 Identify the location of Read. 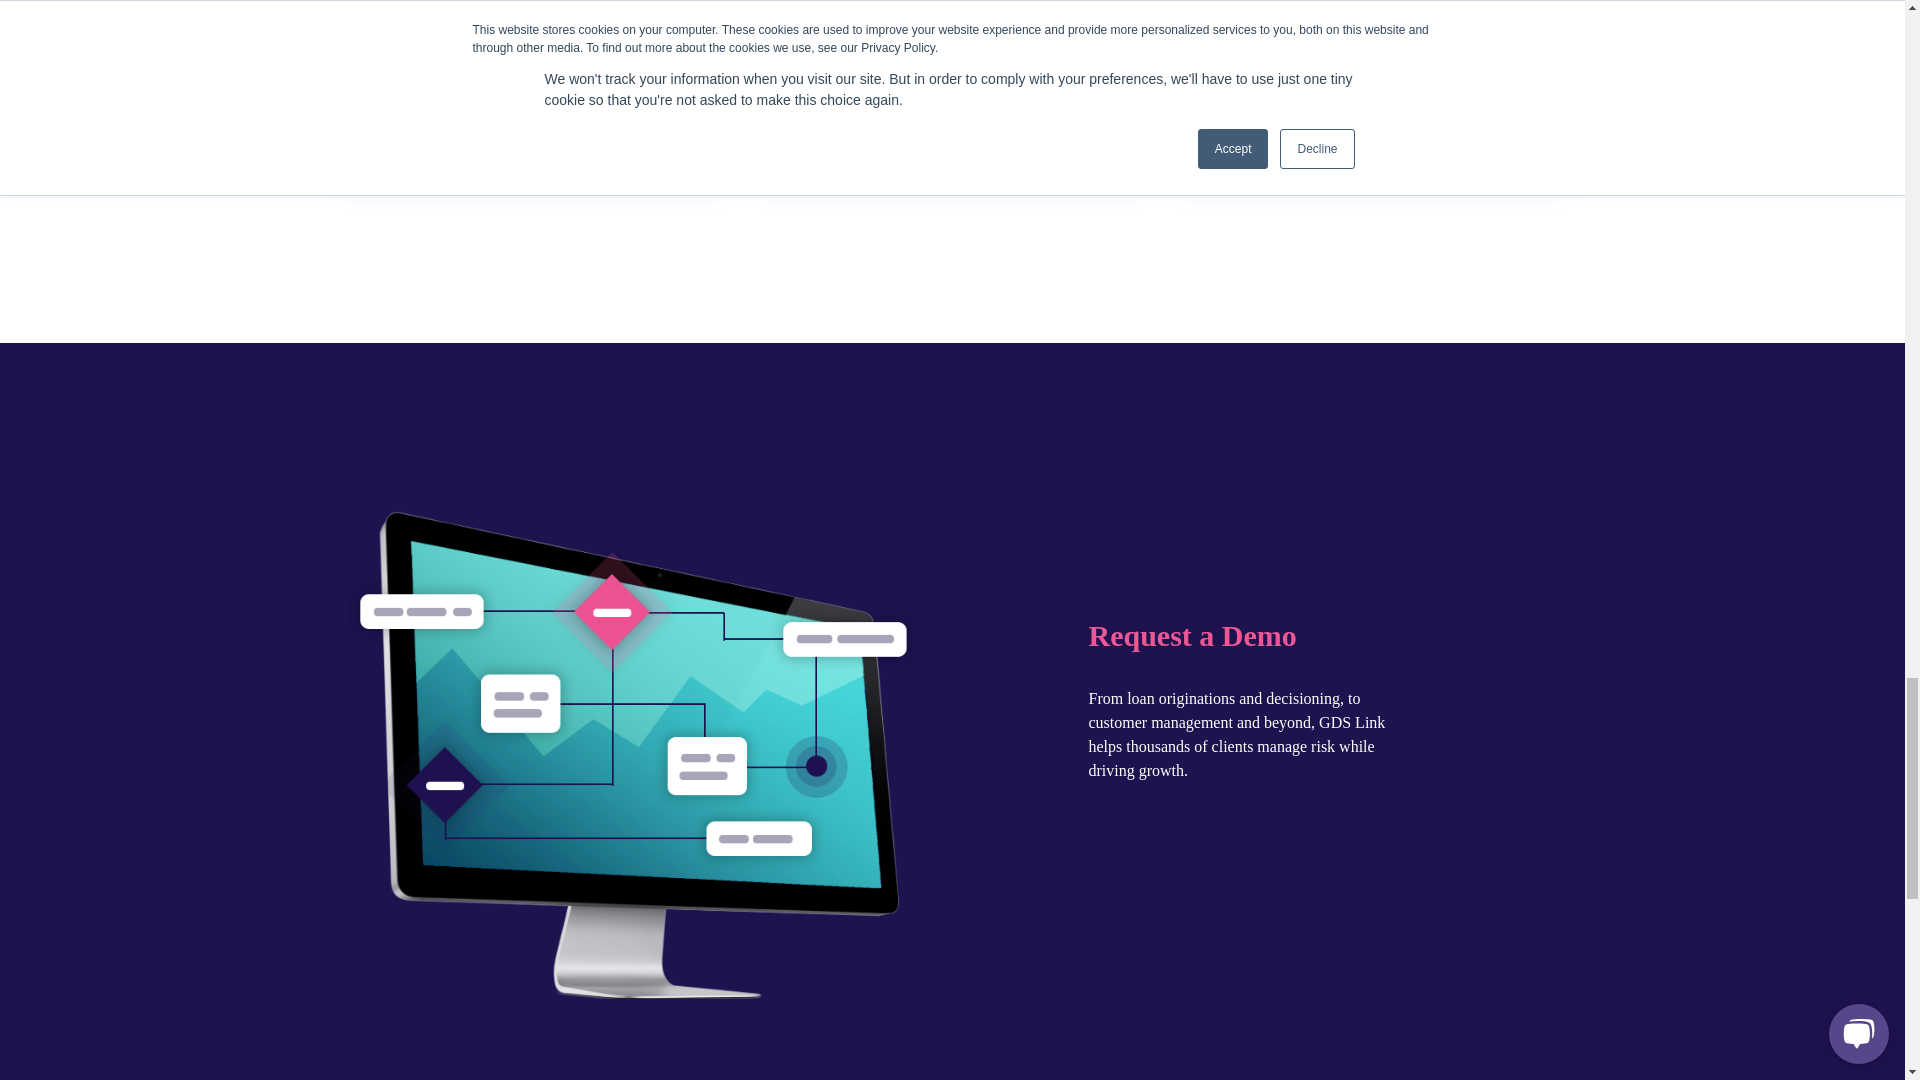
(951, 156).